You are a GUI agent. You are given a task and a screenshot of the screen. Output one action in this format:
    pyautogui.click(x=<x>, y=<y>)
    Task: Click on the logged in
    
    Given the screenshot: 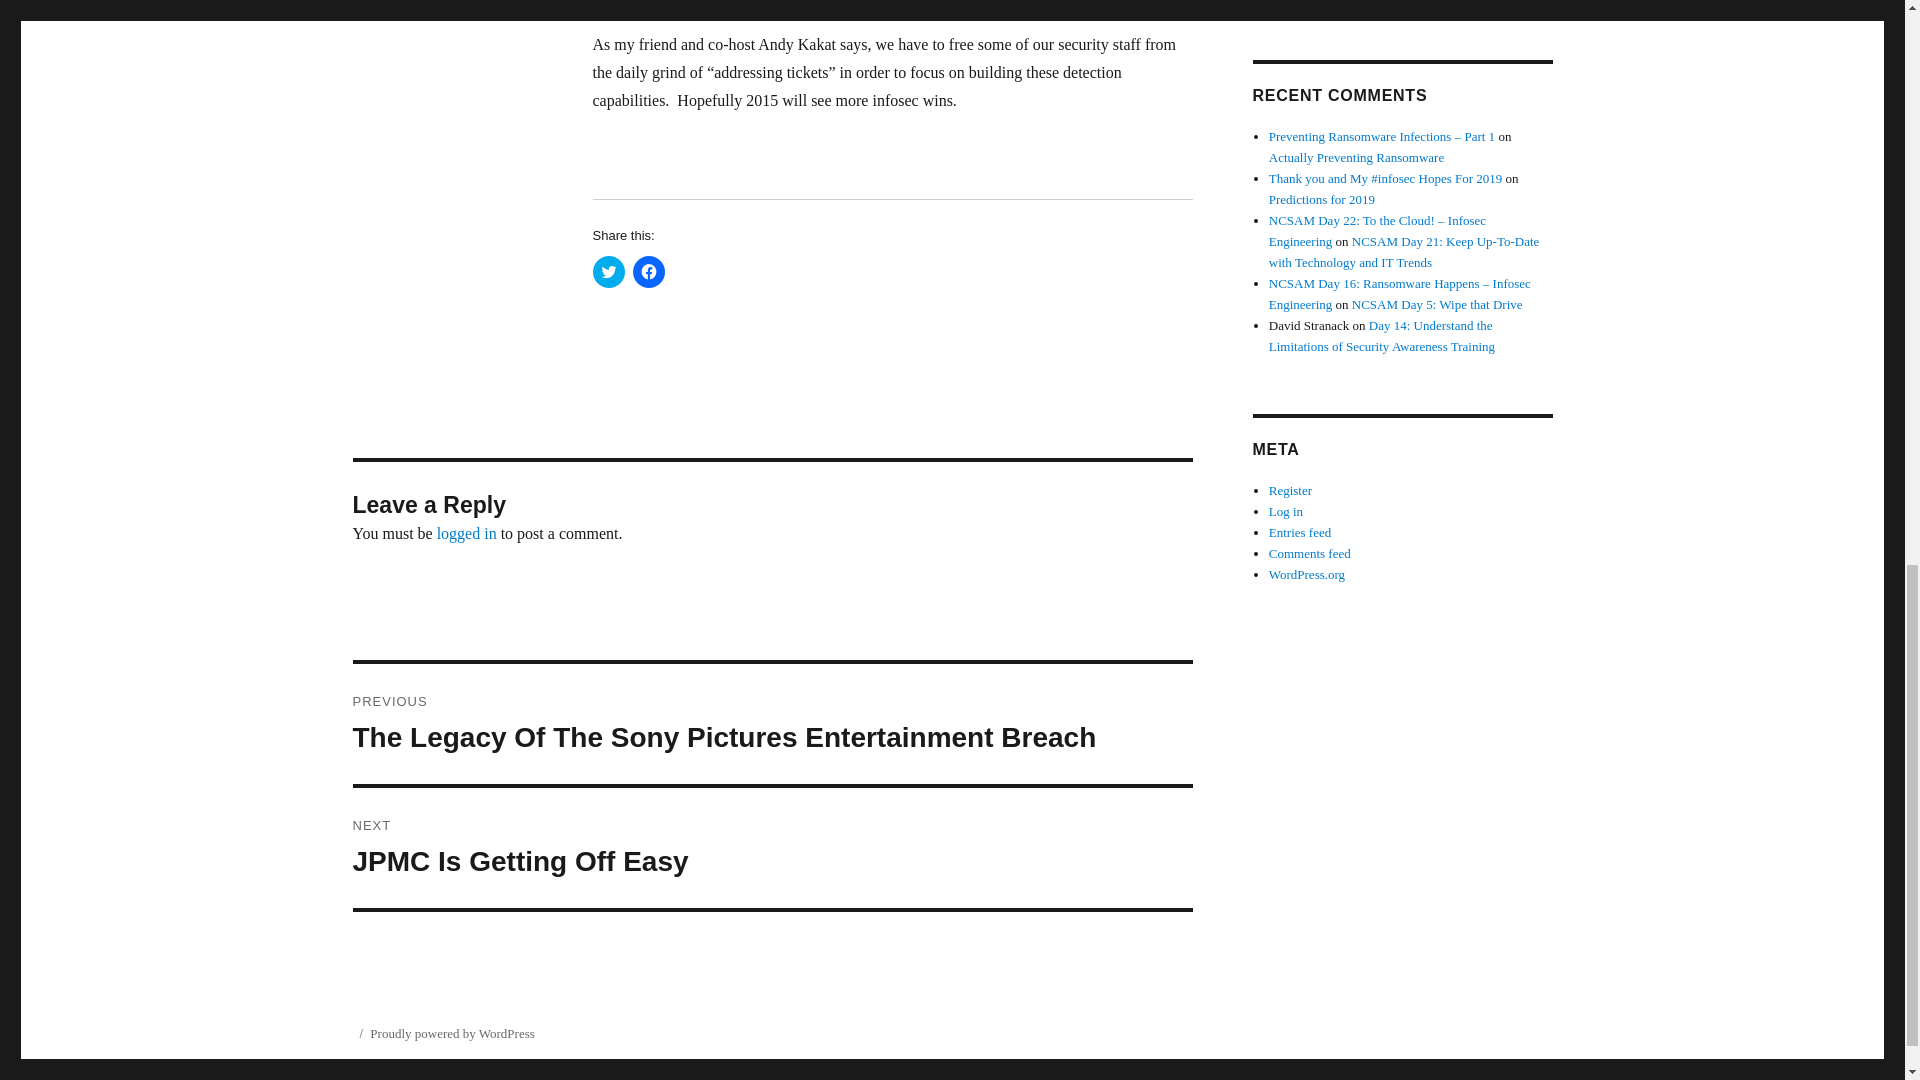 What is the action you would take?
    pyautogui.click(x=772, y=848)
    